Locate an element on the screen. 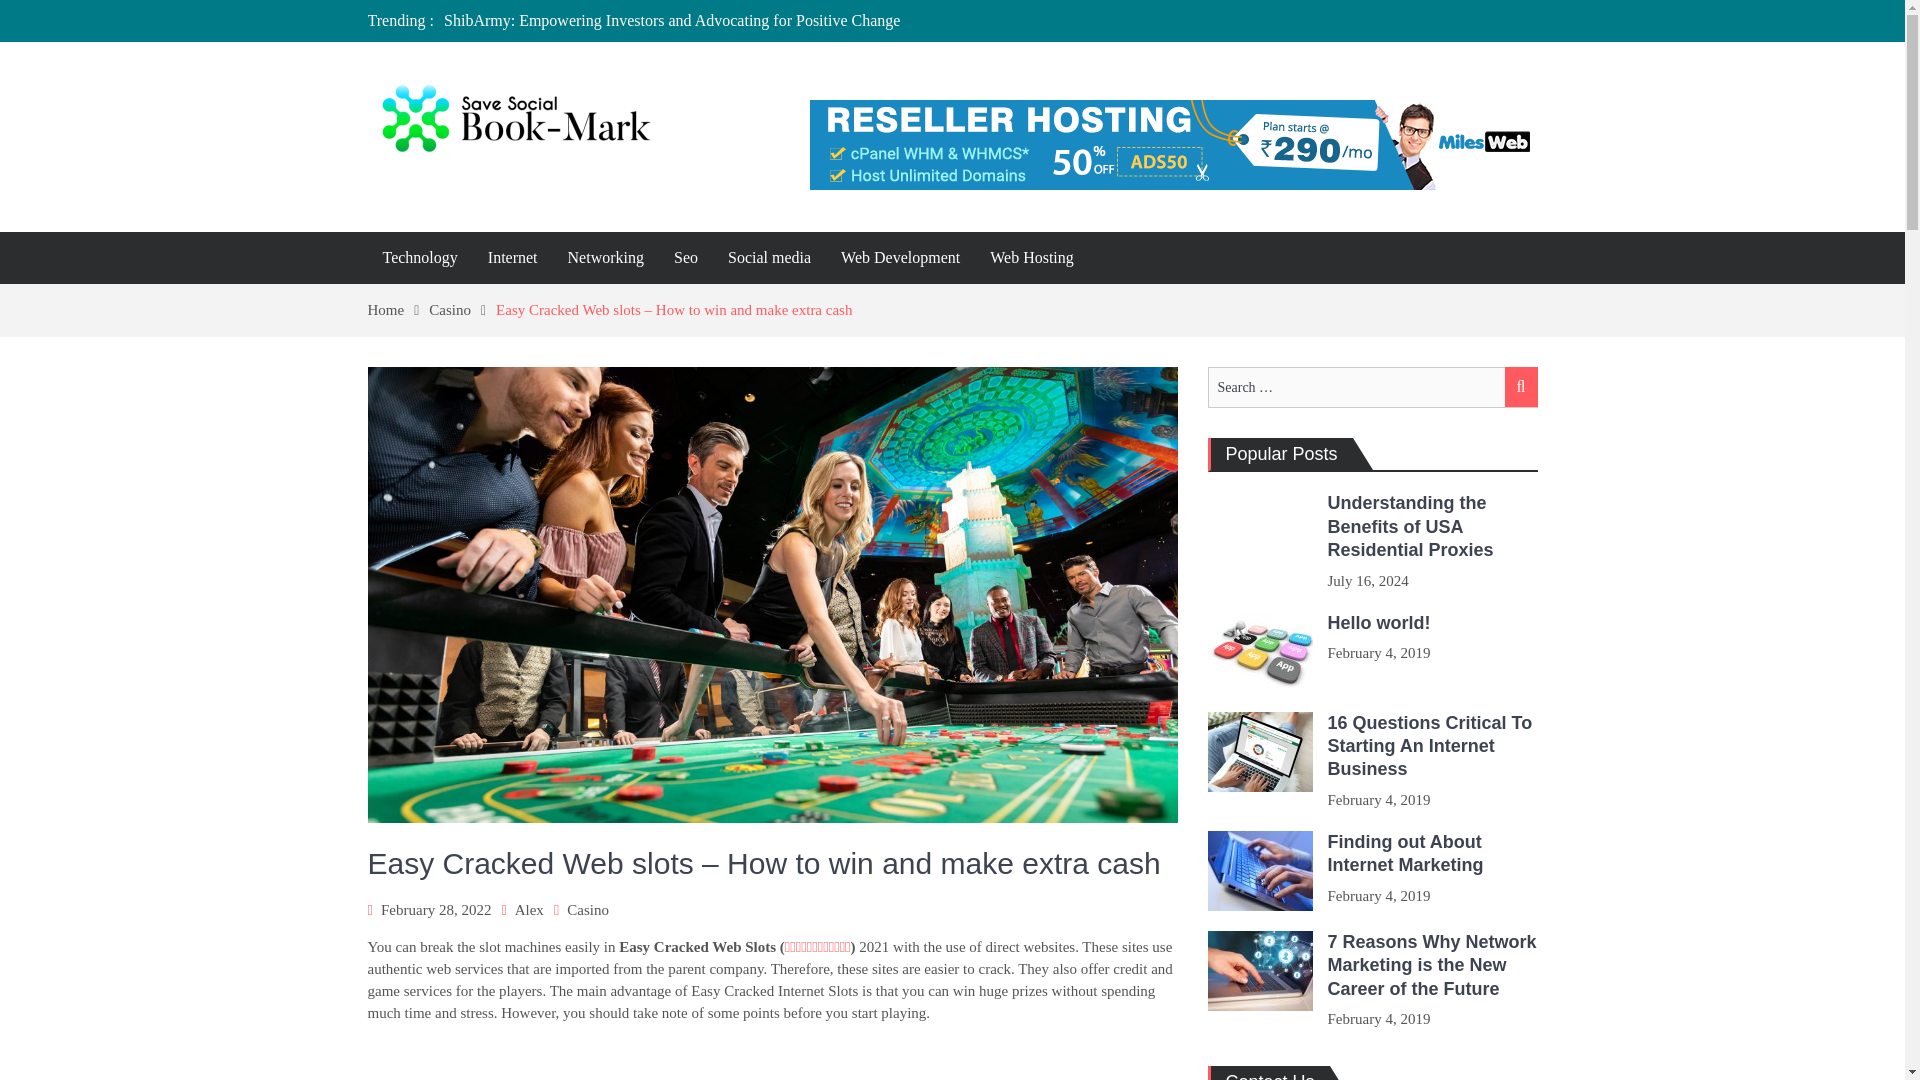 This screenshot has height=1080, width=1920. Web Hosting is located at coordinates (1032, 258).